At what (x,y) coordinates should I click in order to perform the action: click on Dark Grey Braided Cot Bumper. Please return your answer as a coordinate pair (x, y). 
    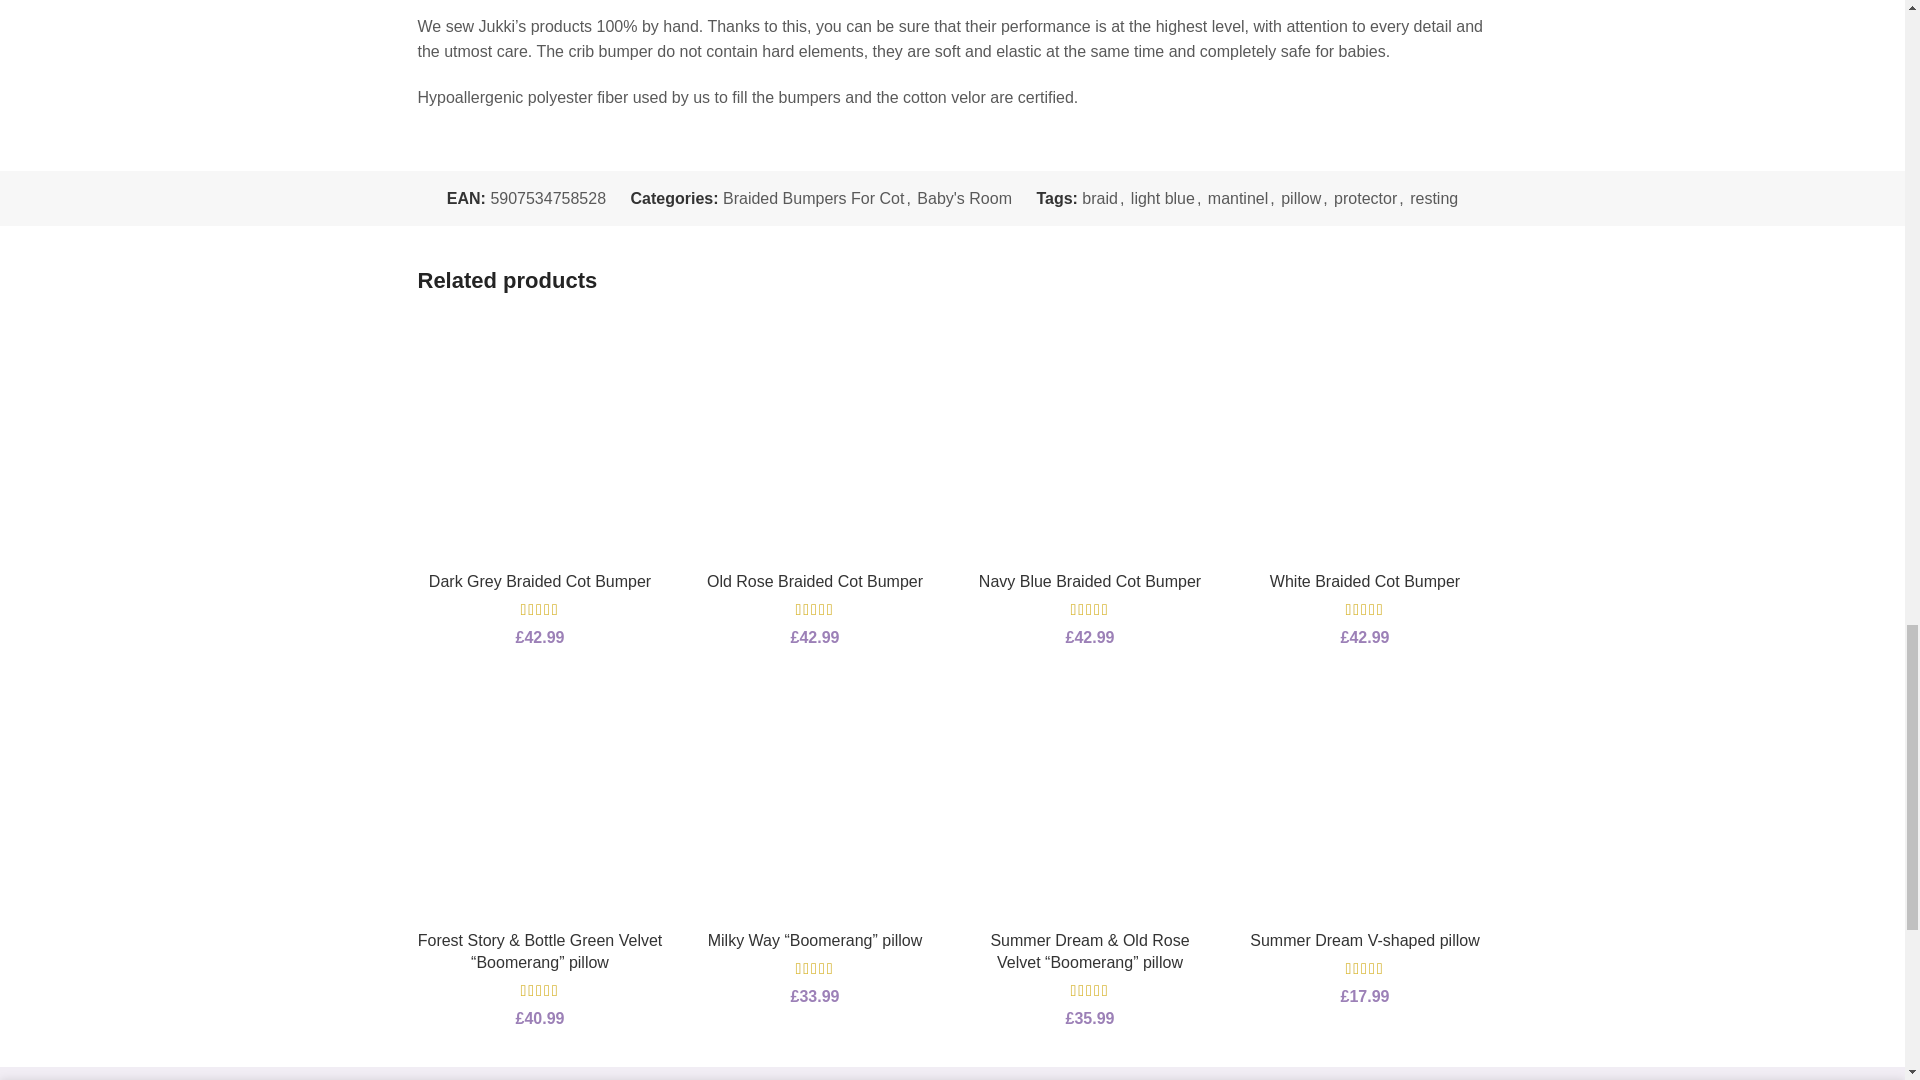
    Looking at the image, I should click on (539, 581).